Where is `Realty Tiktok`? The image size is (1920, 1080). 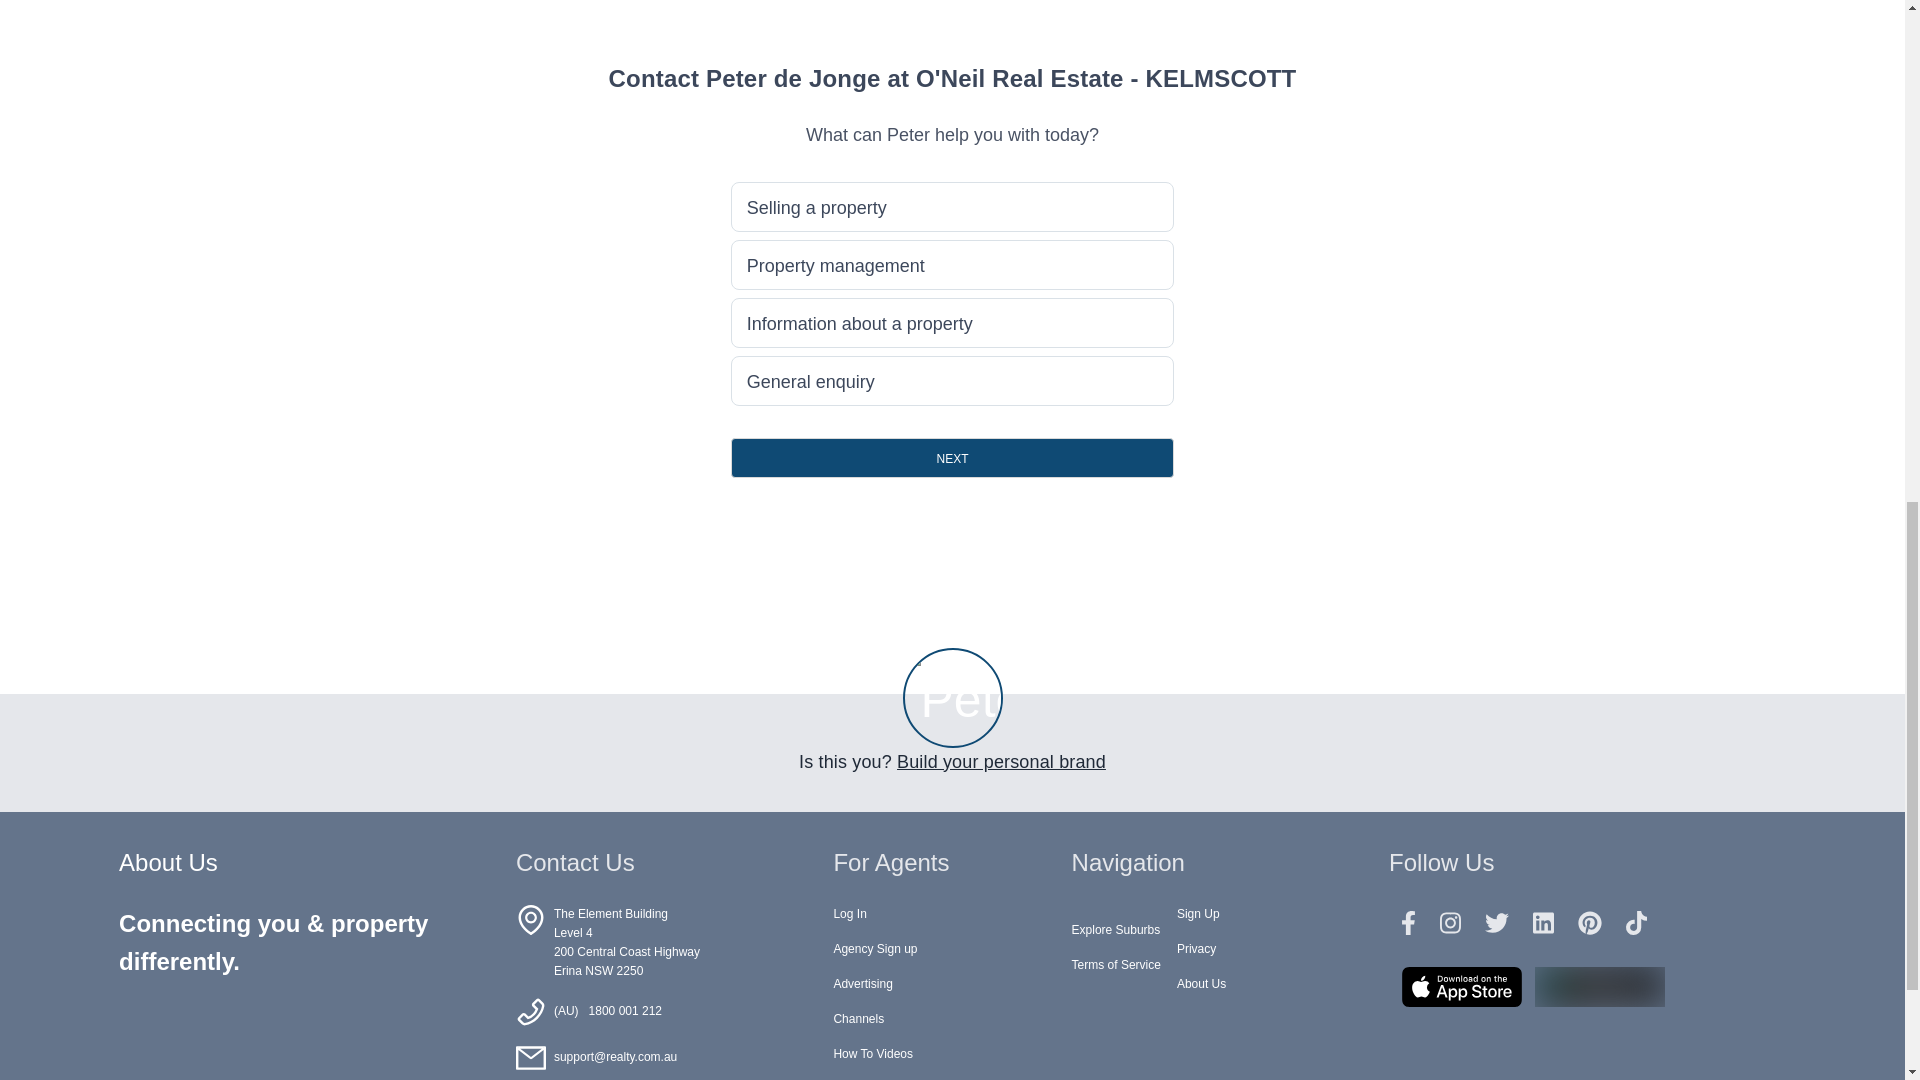
Realty Tiktok is located at coordinates (1636, 924).